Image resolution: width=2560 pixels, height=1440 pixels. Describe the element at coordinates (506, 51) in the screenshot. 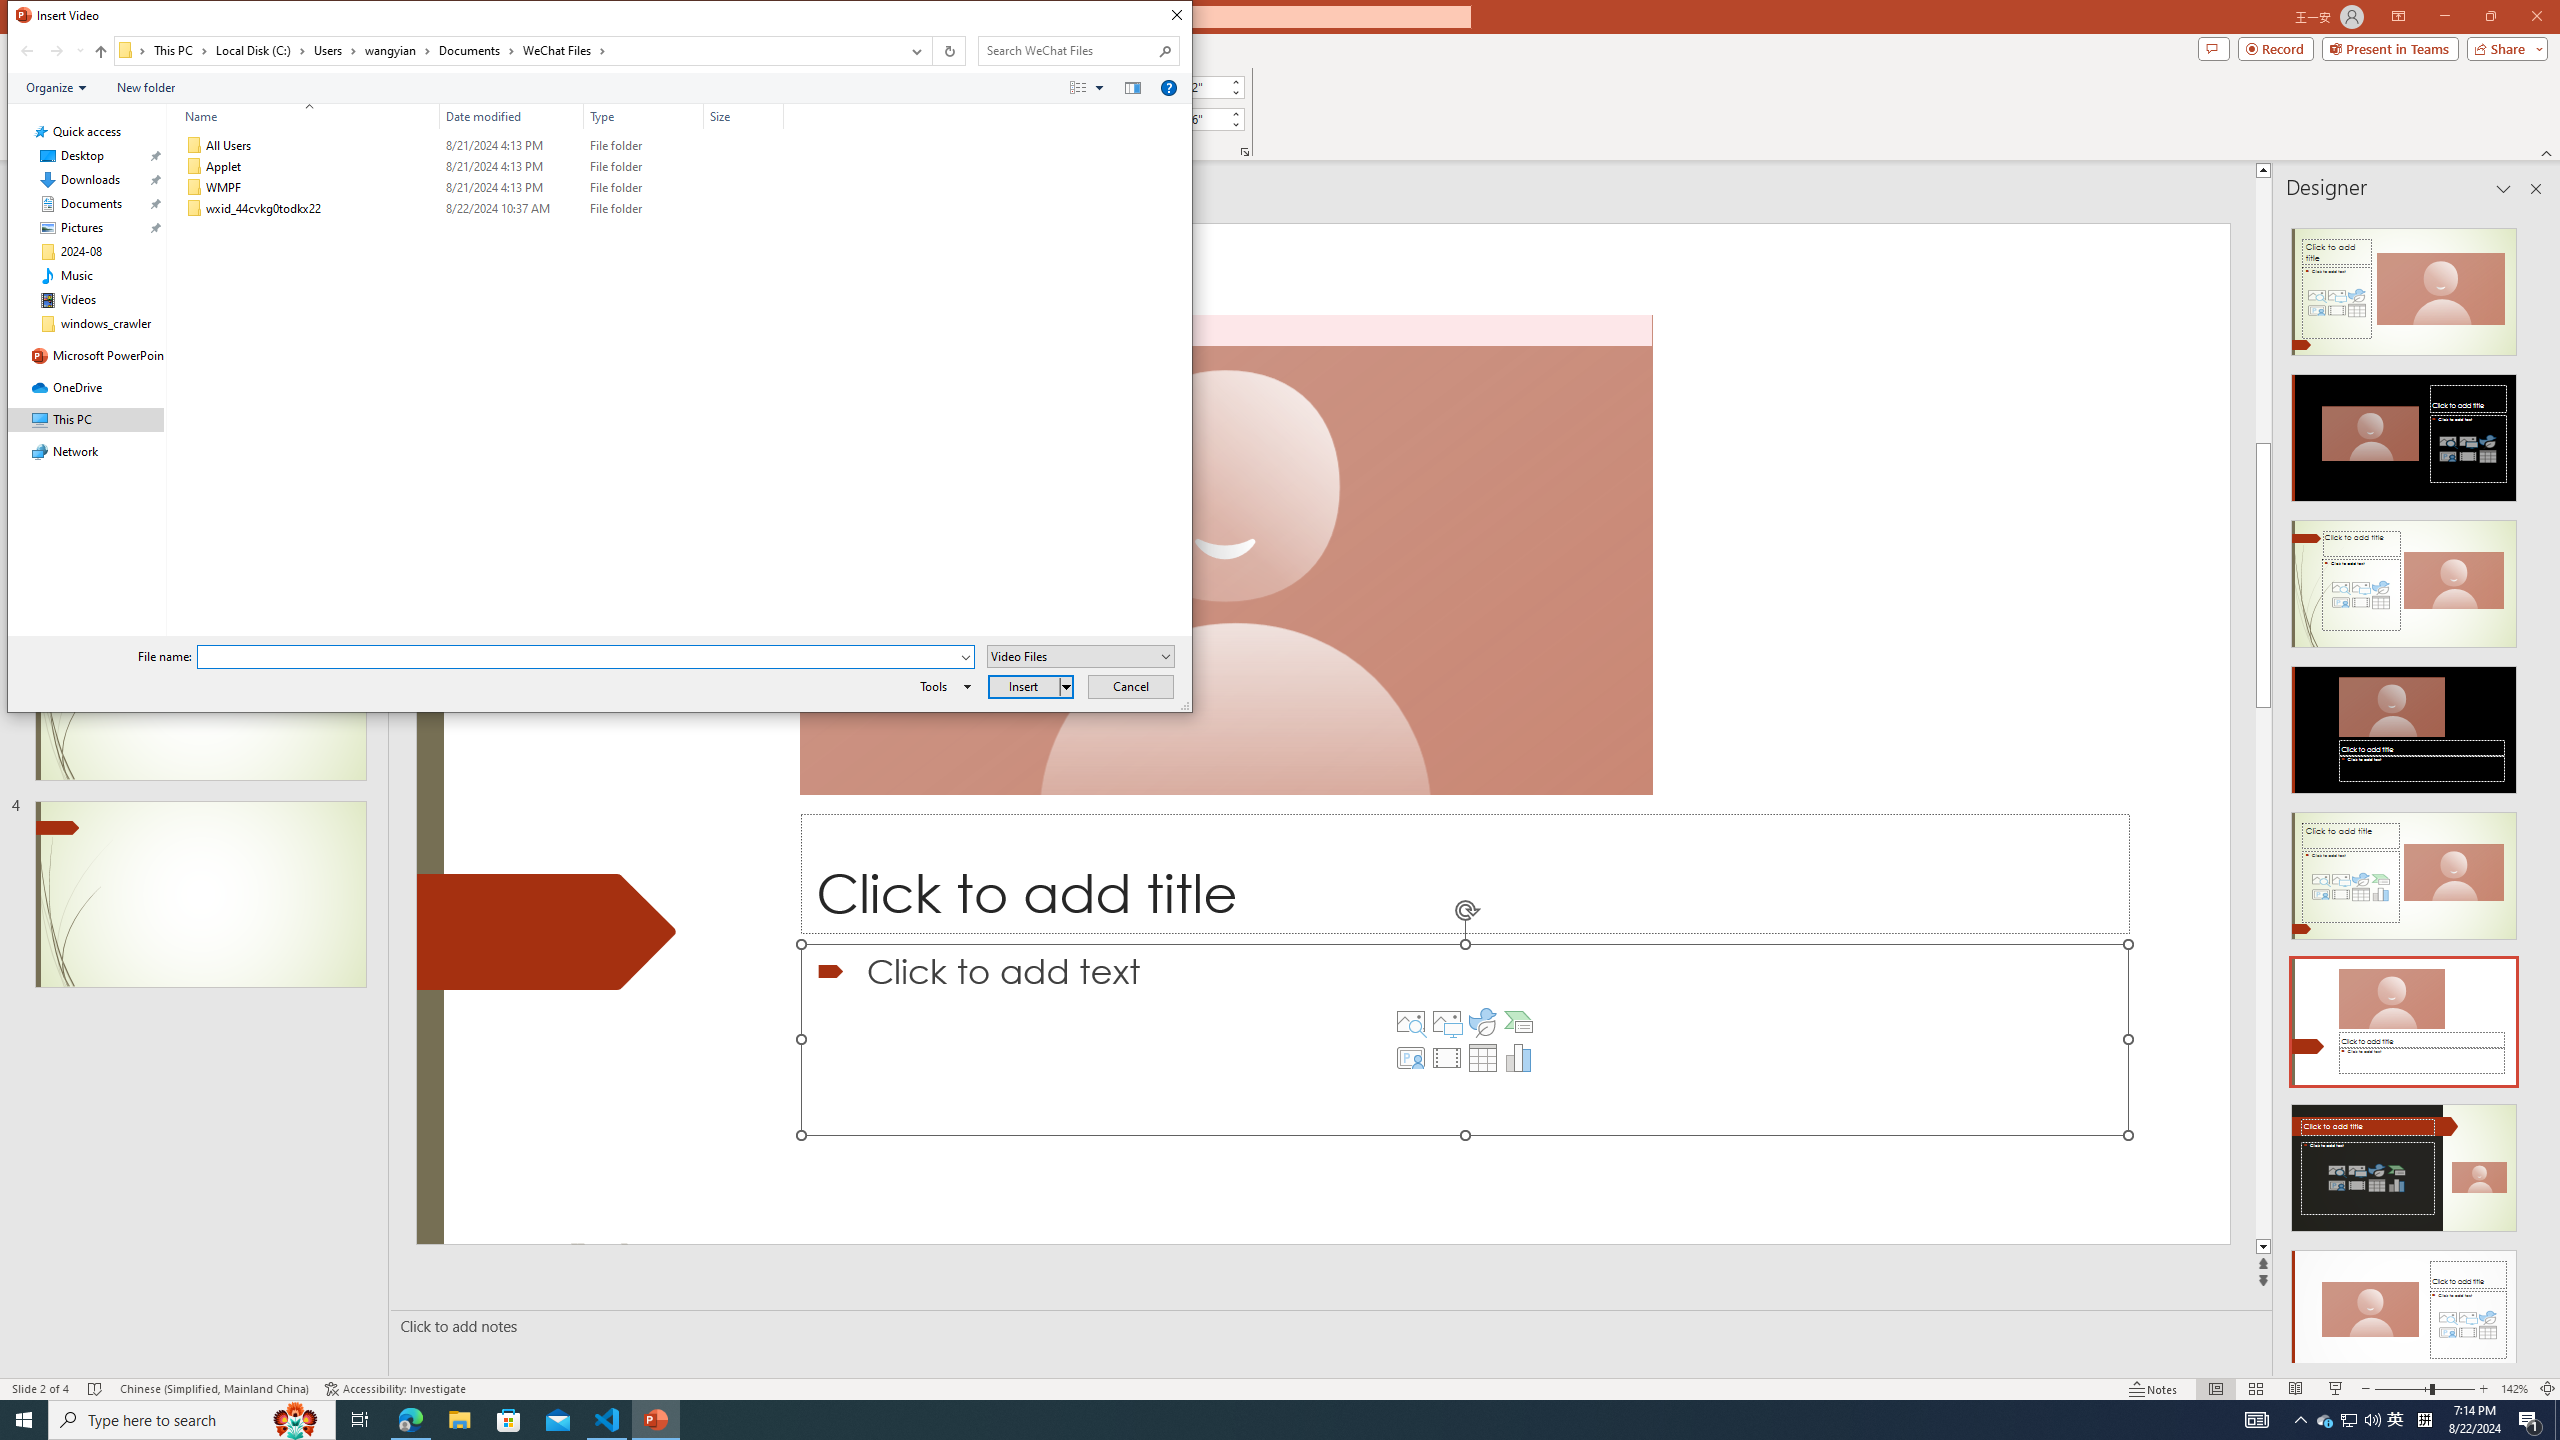

I see `Address: C:\Users\wangyian\Documents\WeChat Files` at that location.